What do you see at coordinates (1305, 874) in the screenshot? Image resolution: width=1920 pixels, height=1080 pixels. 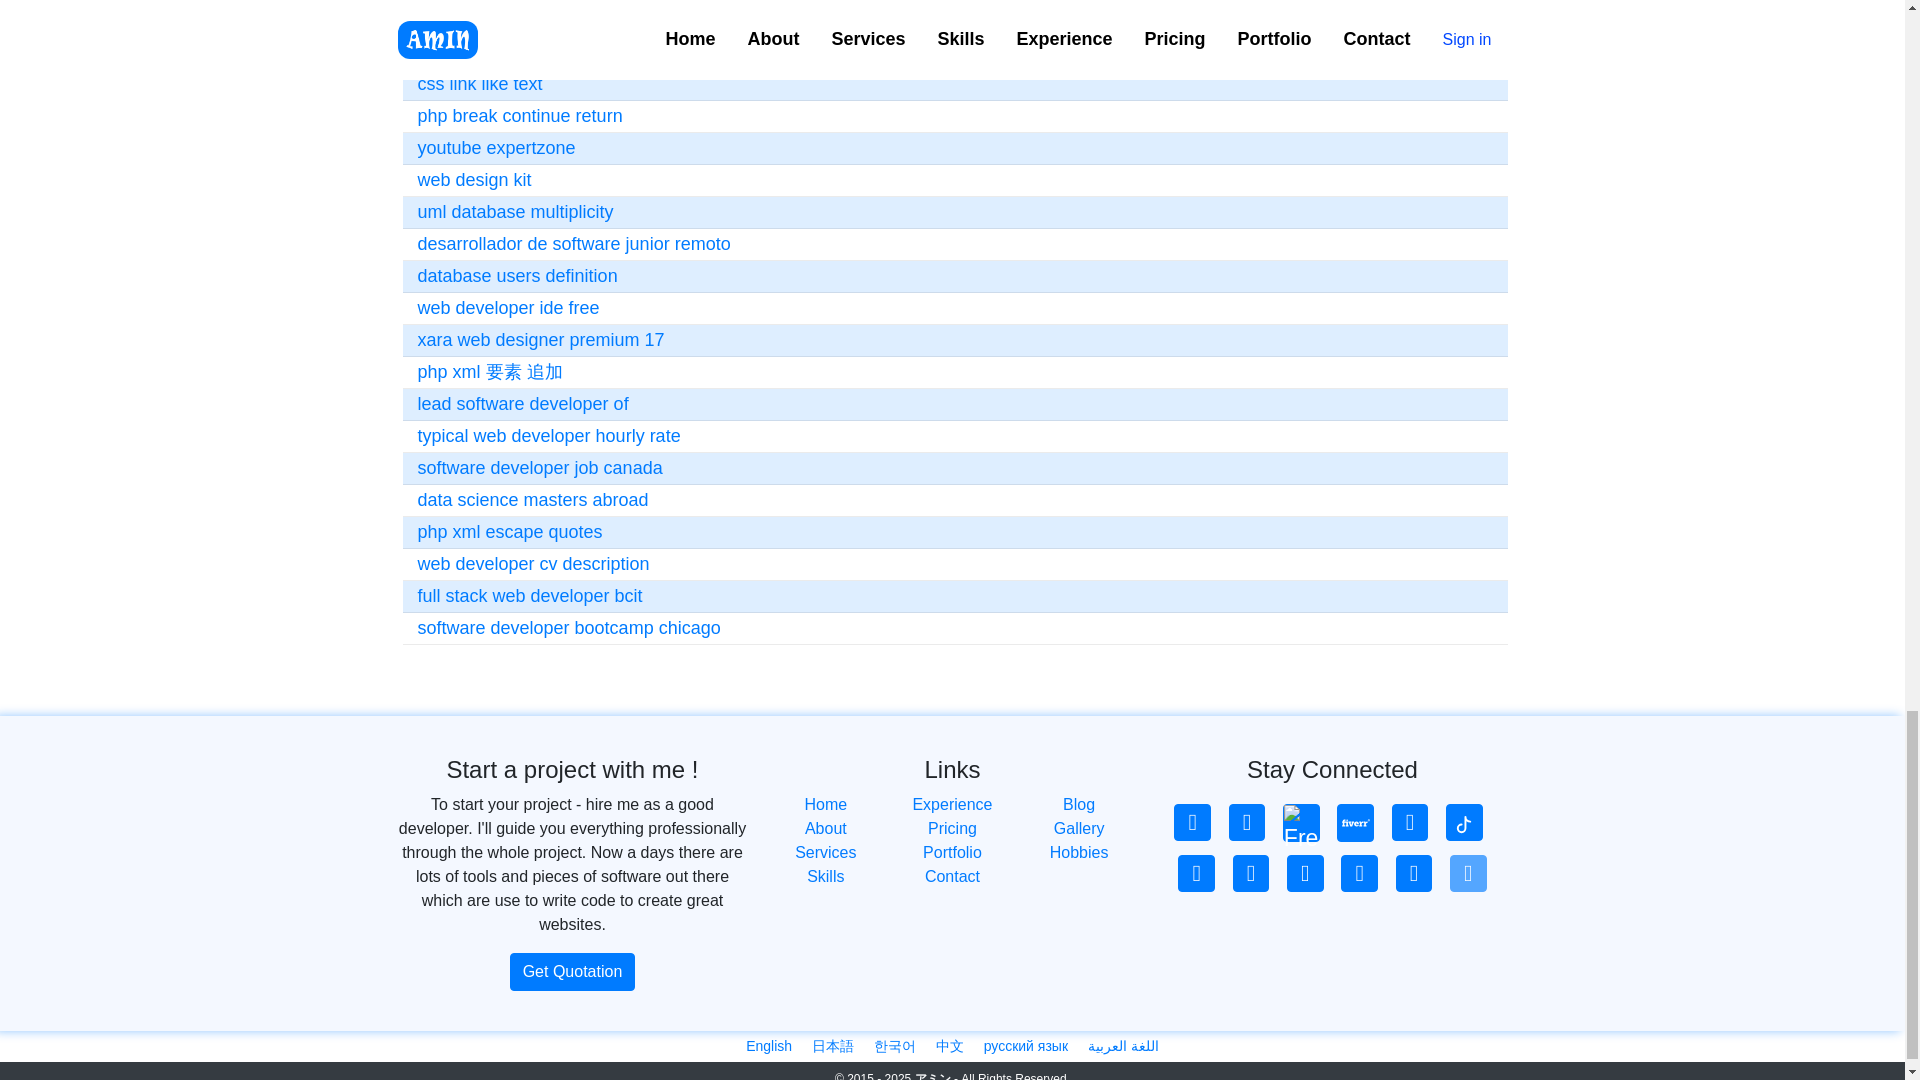 I see `WhatsApp` at bounding box center [1305, 874].